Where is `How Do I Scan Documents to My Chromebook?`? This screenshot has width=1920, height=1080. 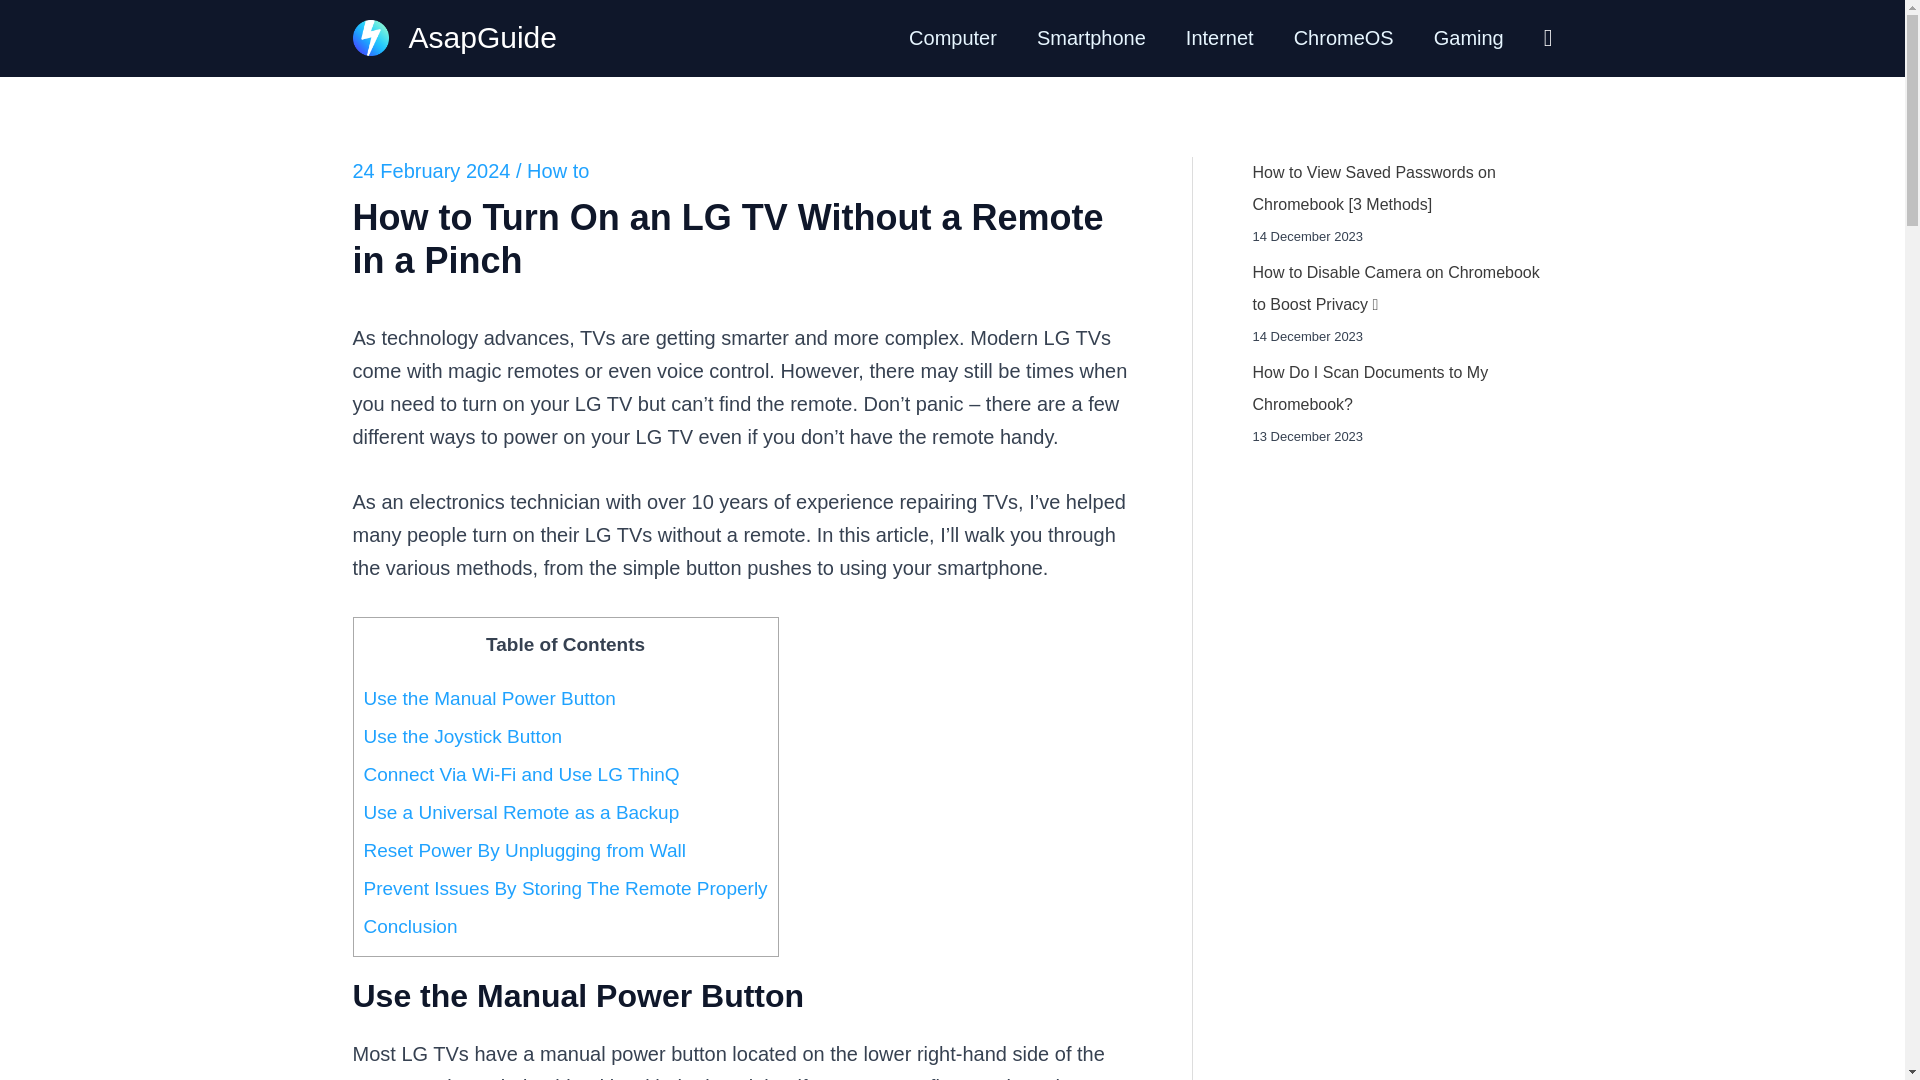
How Do I Scan Documents to My Chromebook? is located at coordinates (1370, 388).